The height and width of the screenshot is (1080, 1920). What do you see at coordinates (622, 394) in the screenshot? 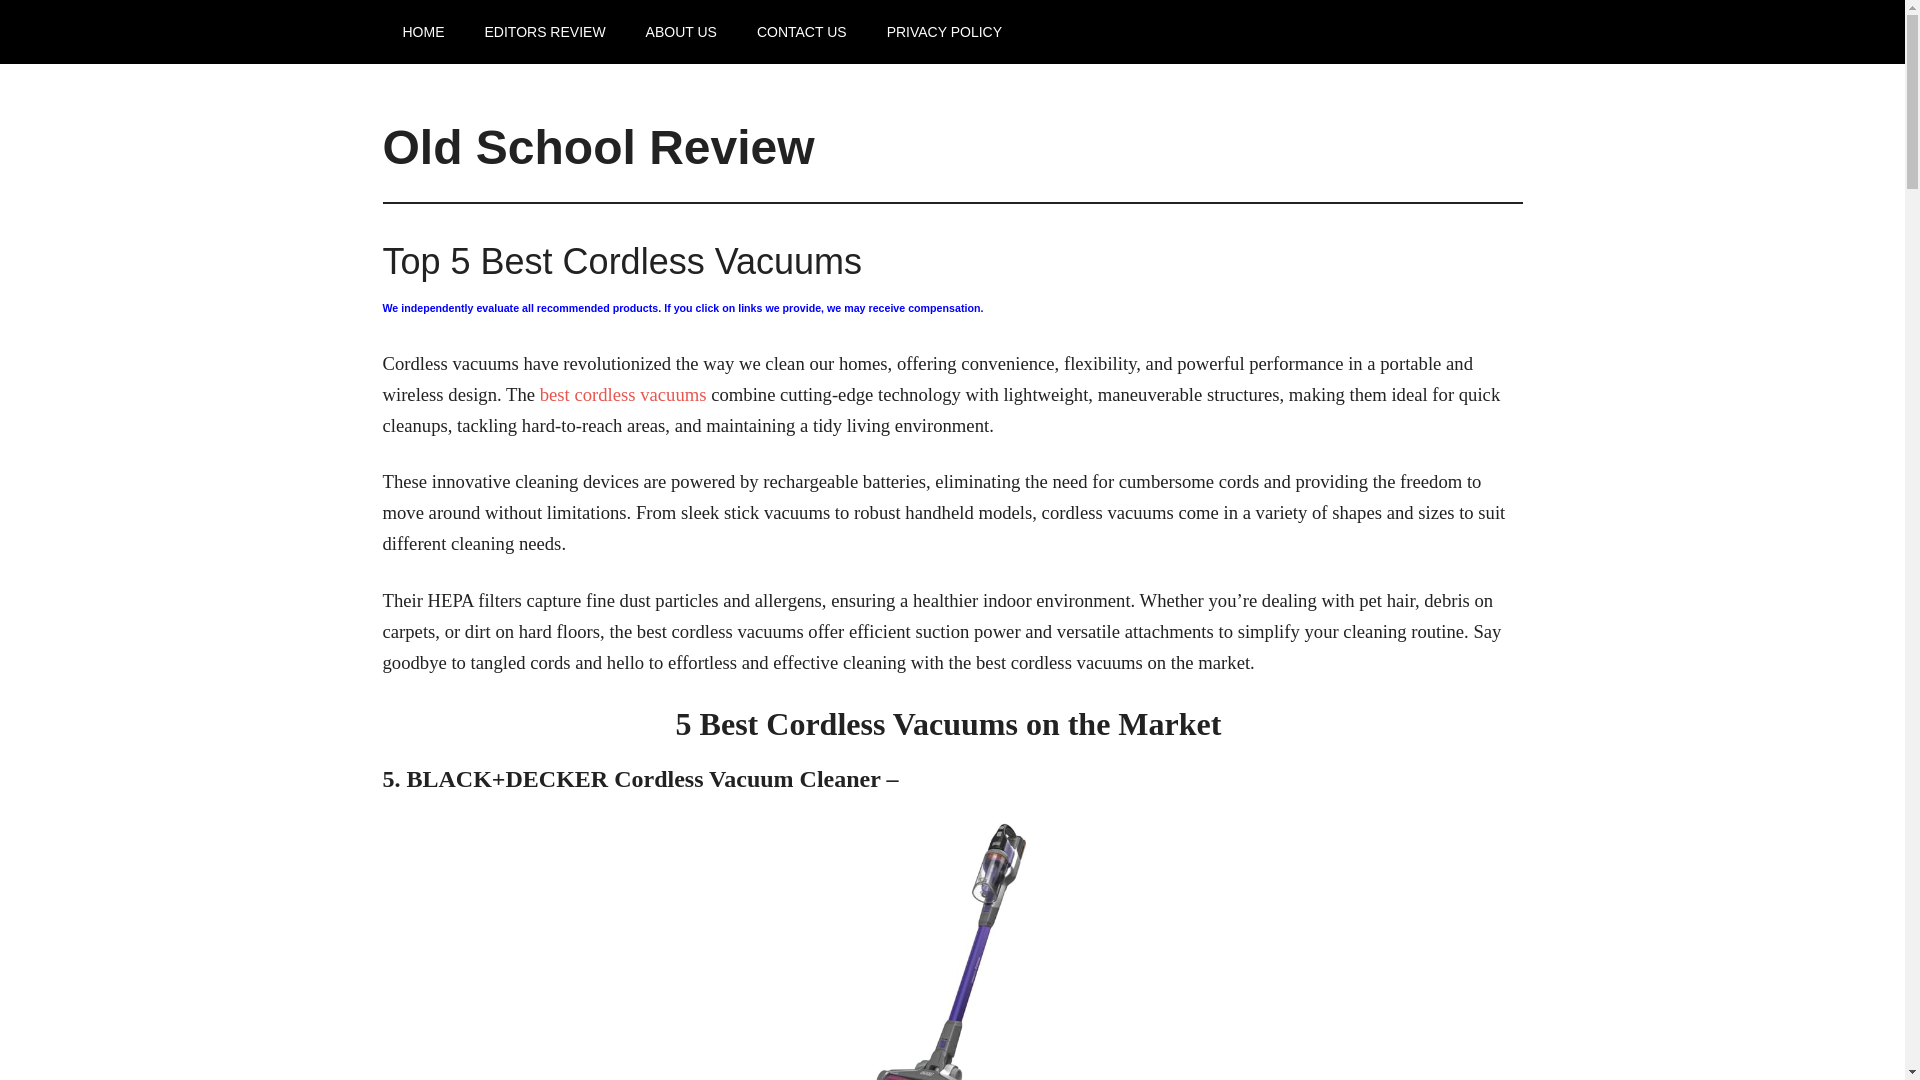
I see `best cordless vacuums` at bounding box center [622, 394].